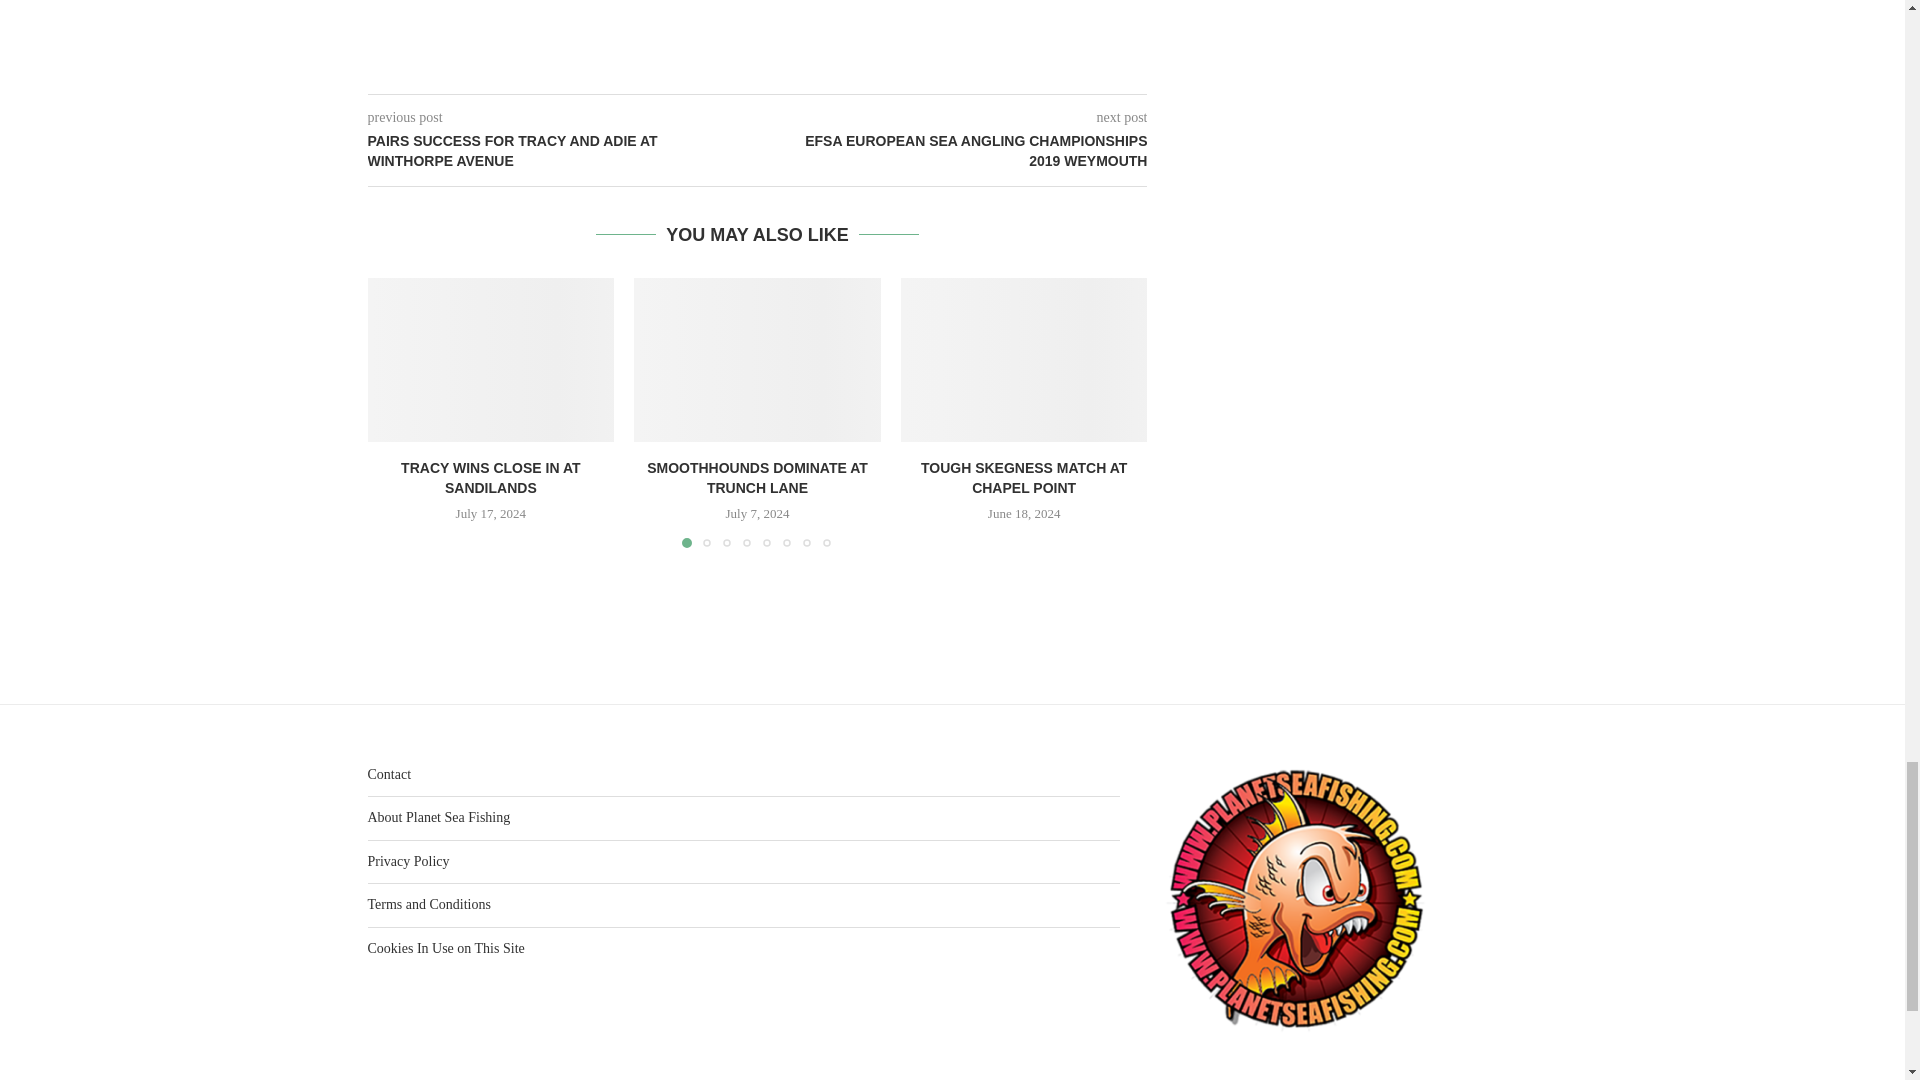  Describe the element at coordinates (757, 359) in the screenshot. I see `Smoothhounds Dominate At Trunch Lane` at that location.